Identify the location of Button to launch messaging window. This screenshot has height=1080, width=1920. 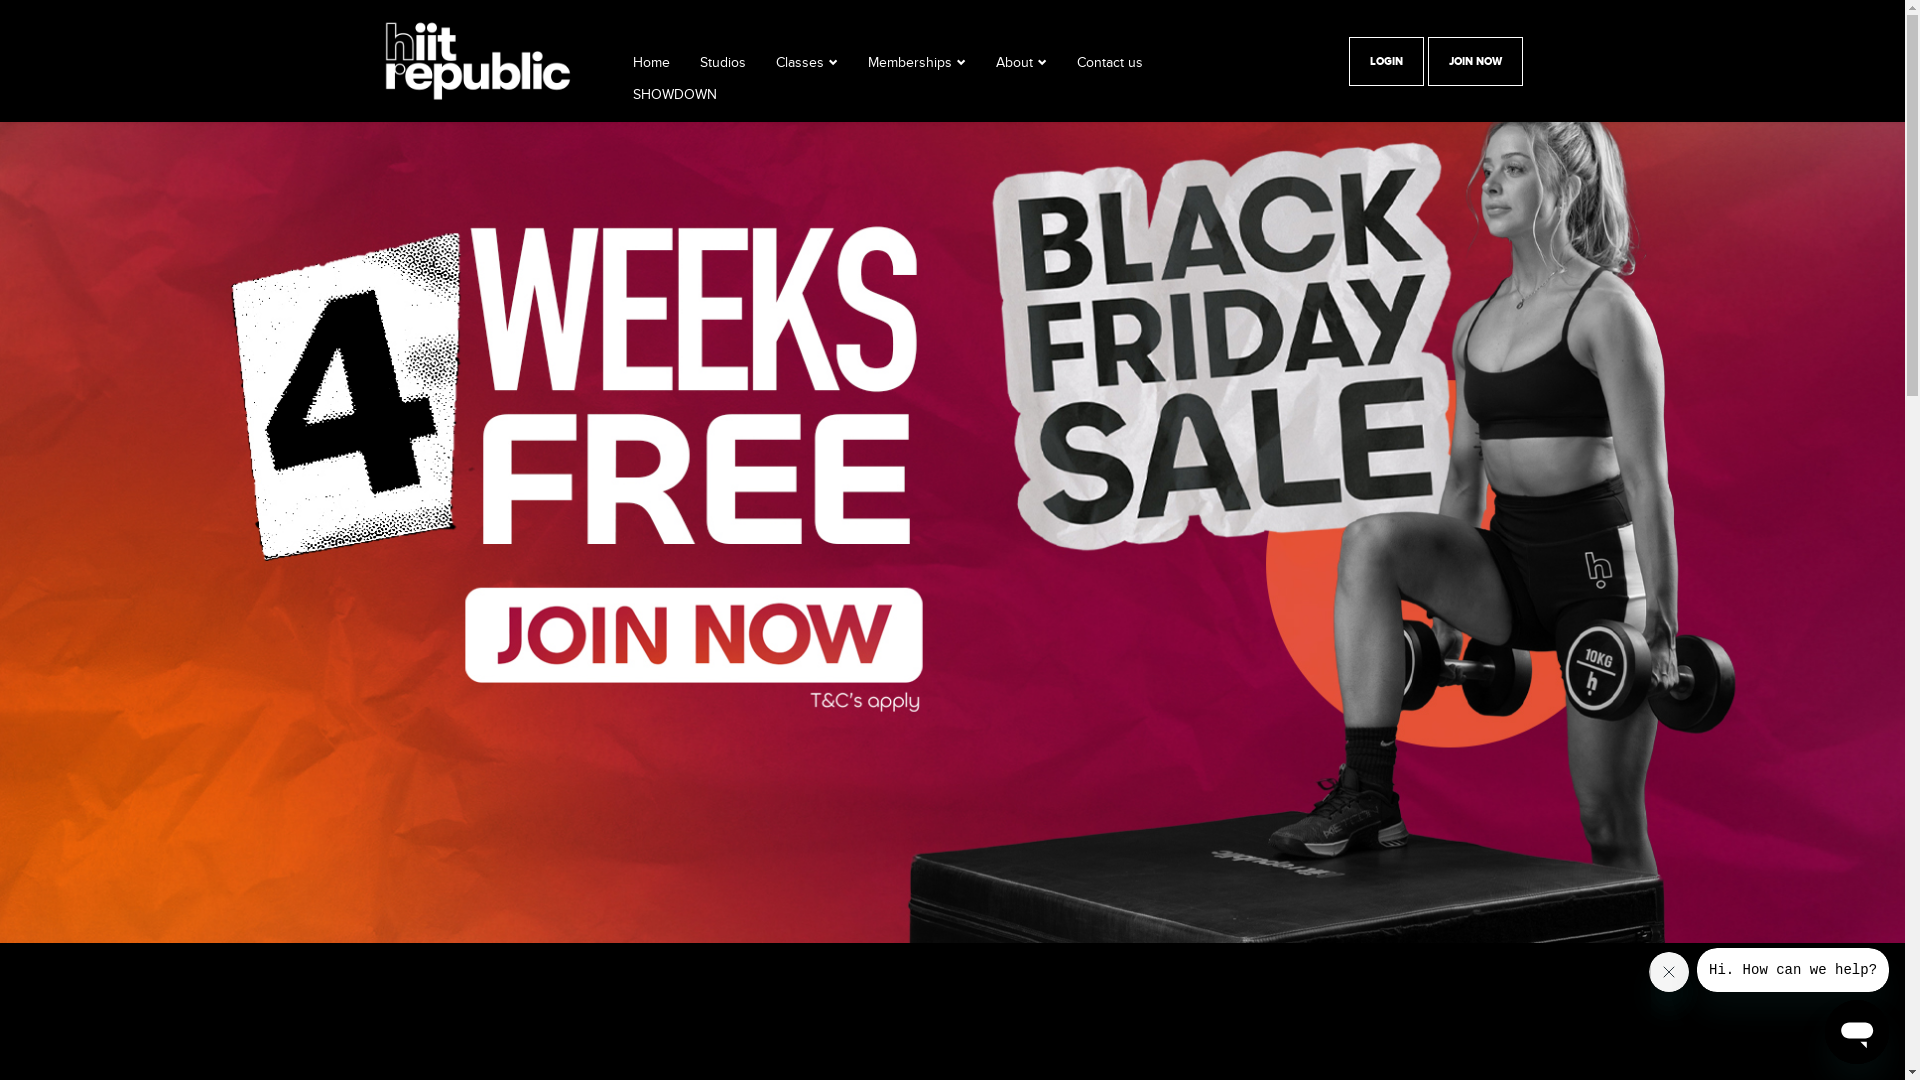
(1857, 1032).